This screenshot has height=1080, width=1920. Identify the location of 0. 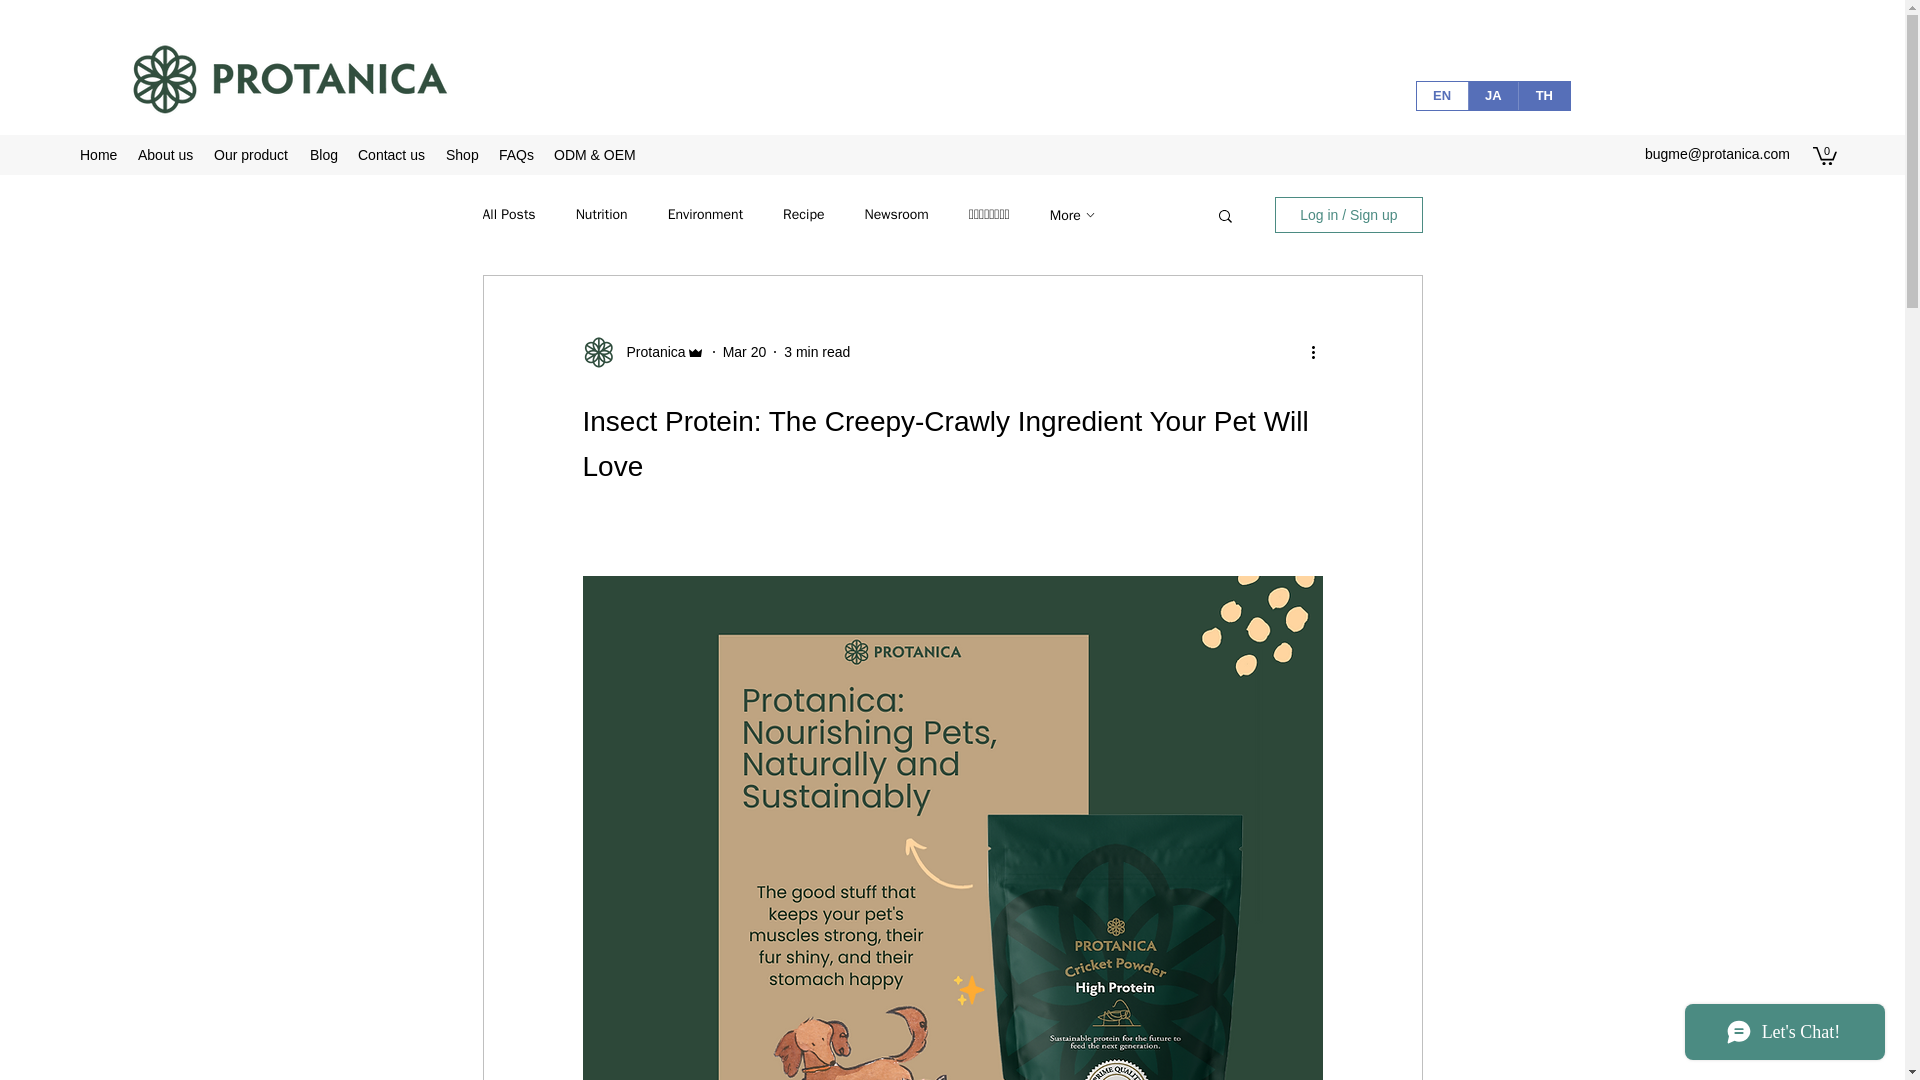
(1824, 154).